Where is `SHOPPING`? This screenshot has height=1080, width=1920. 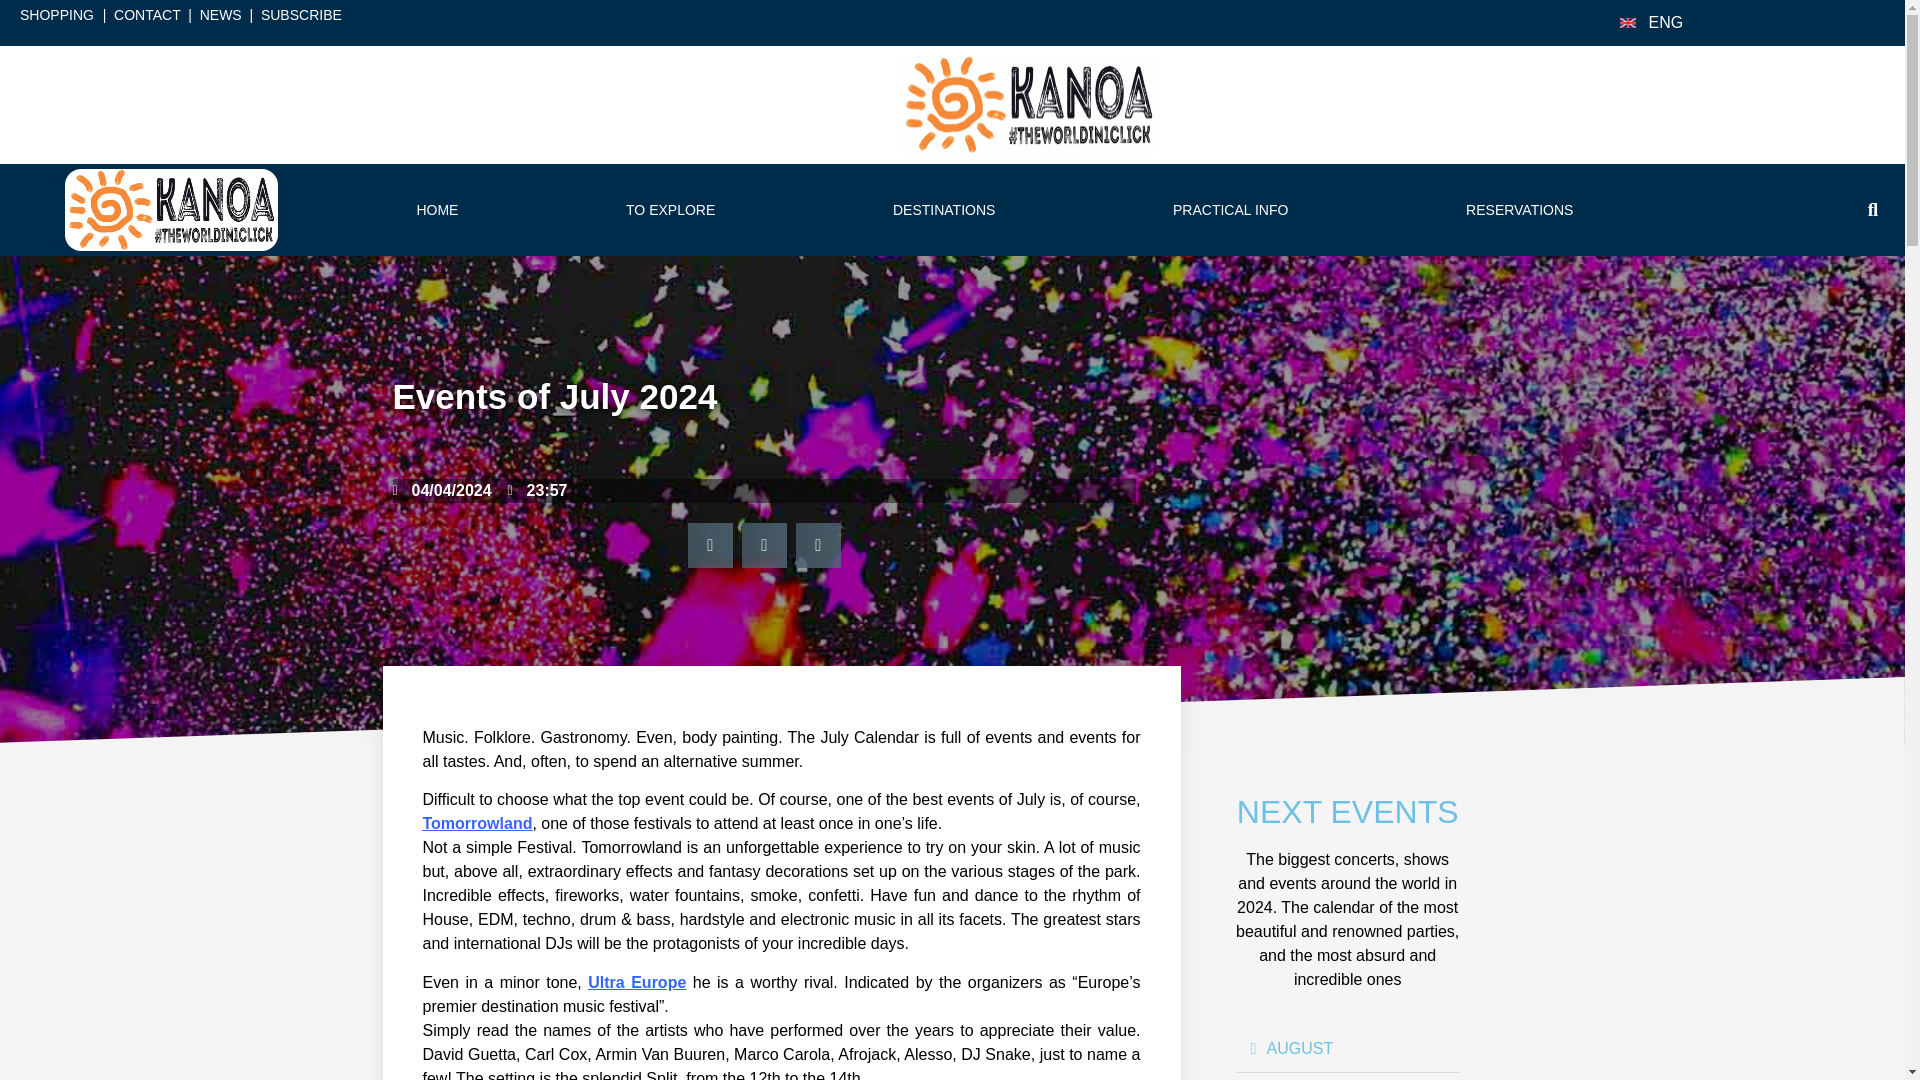 SHOPPING is located at coordinates (56, 14).